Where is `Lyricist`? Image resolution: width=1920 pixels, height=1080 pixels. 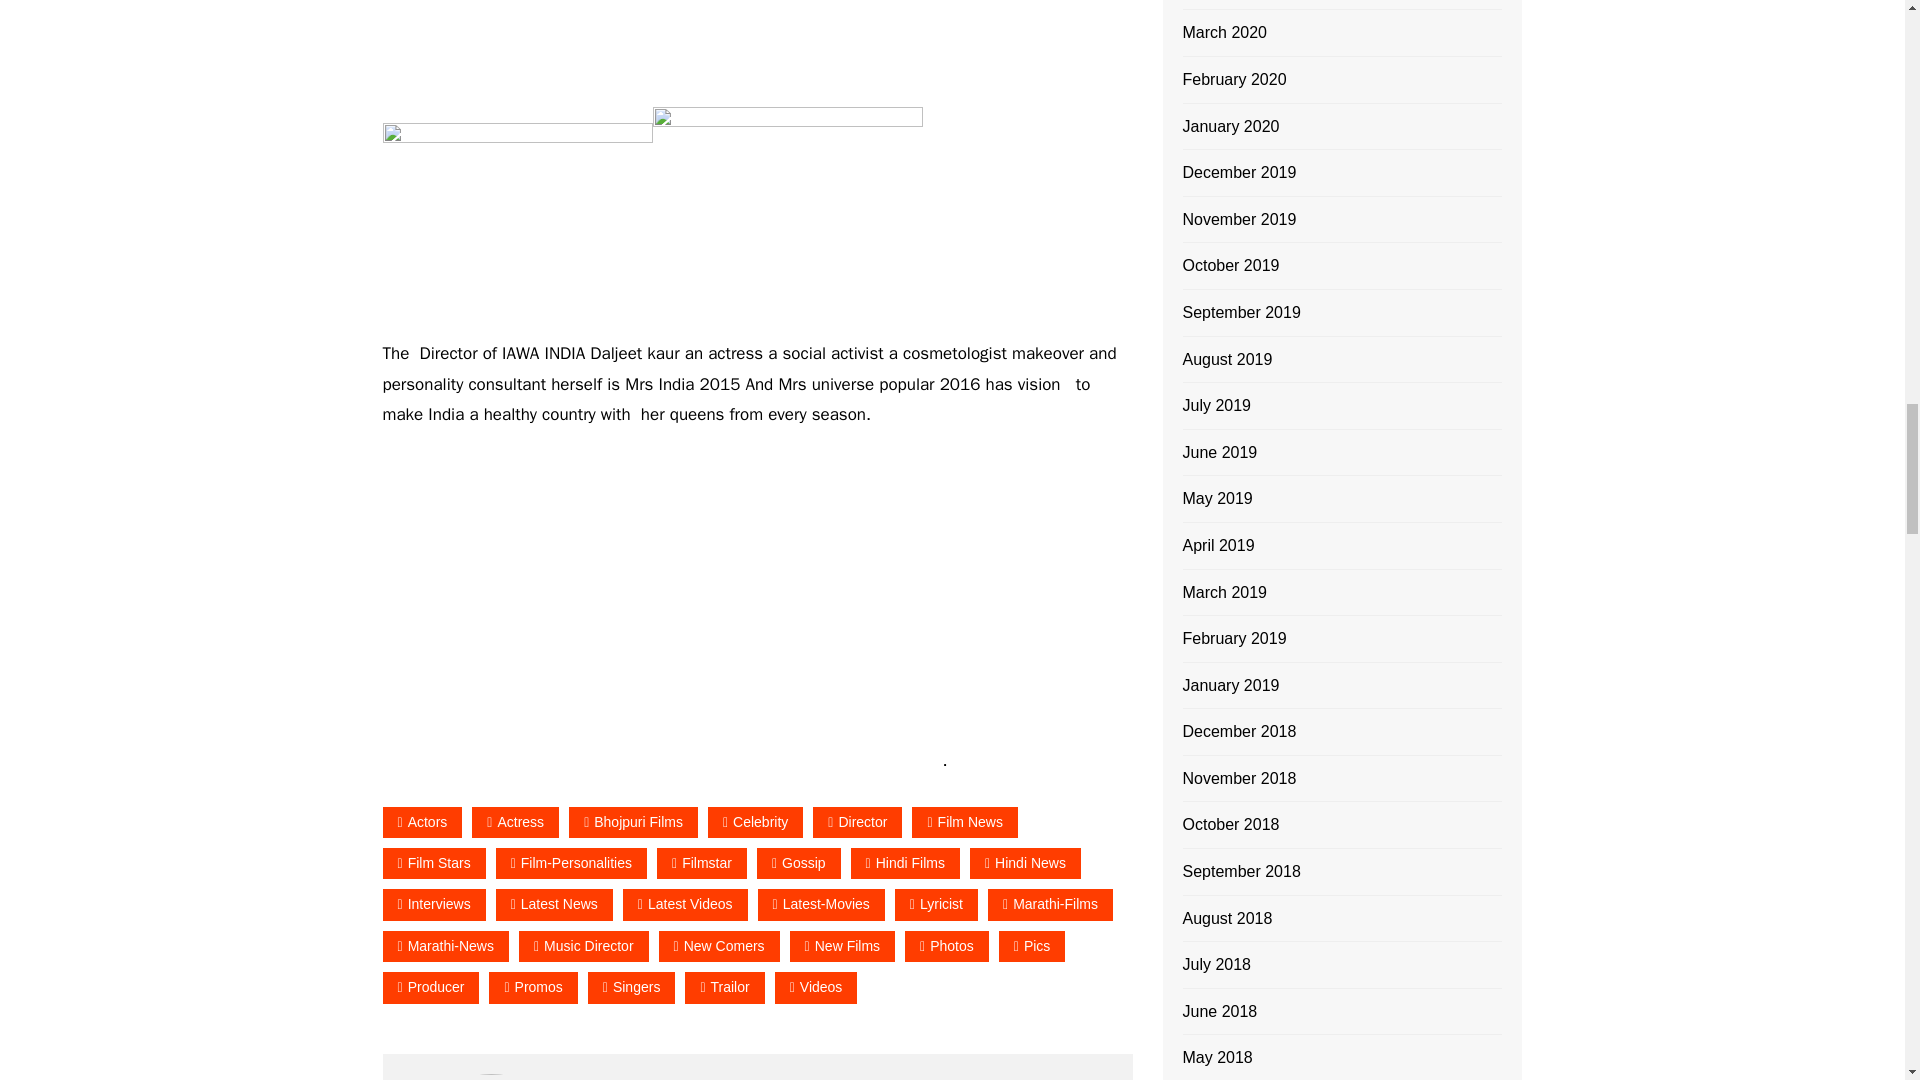 Lyricist is located at coordinates (936, 904).